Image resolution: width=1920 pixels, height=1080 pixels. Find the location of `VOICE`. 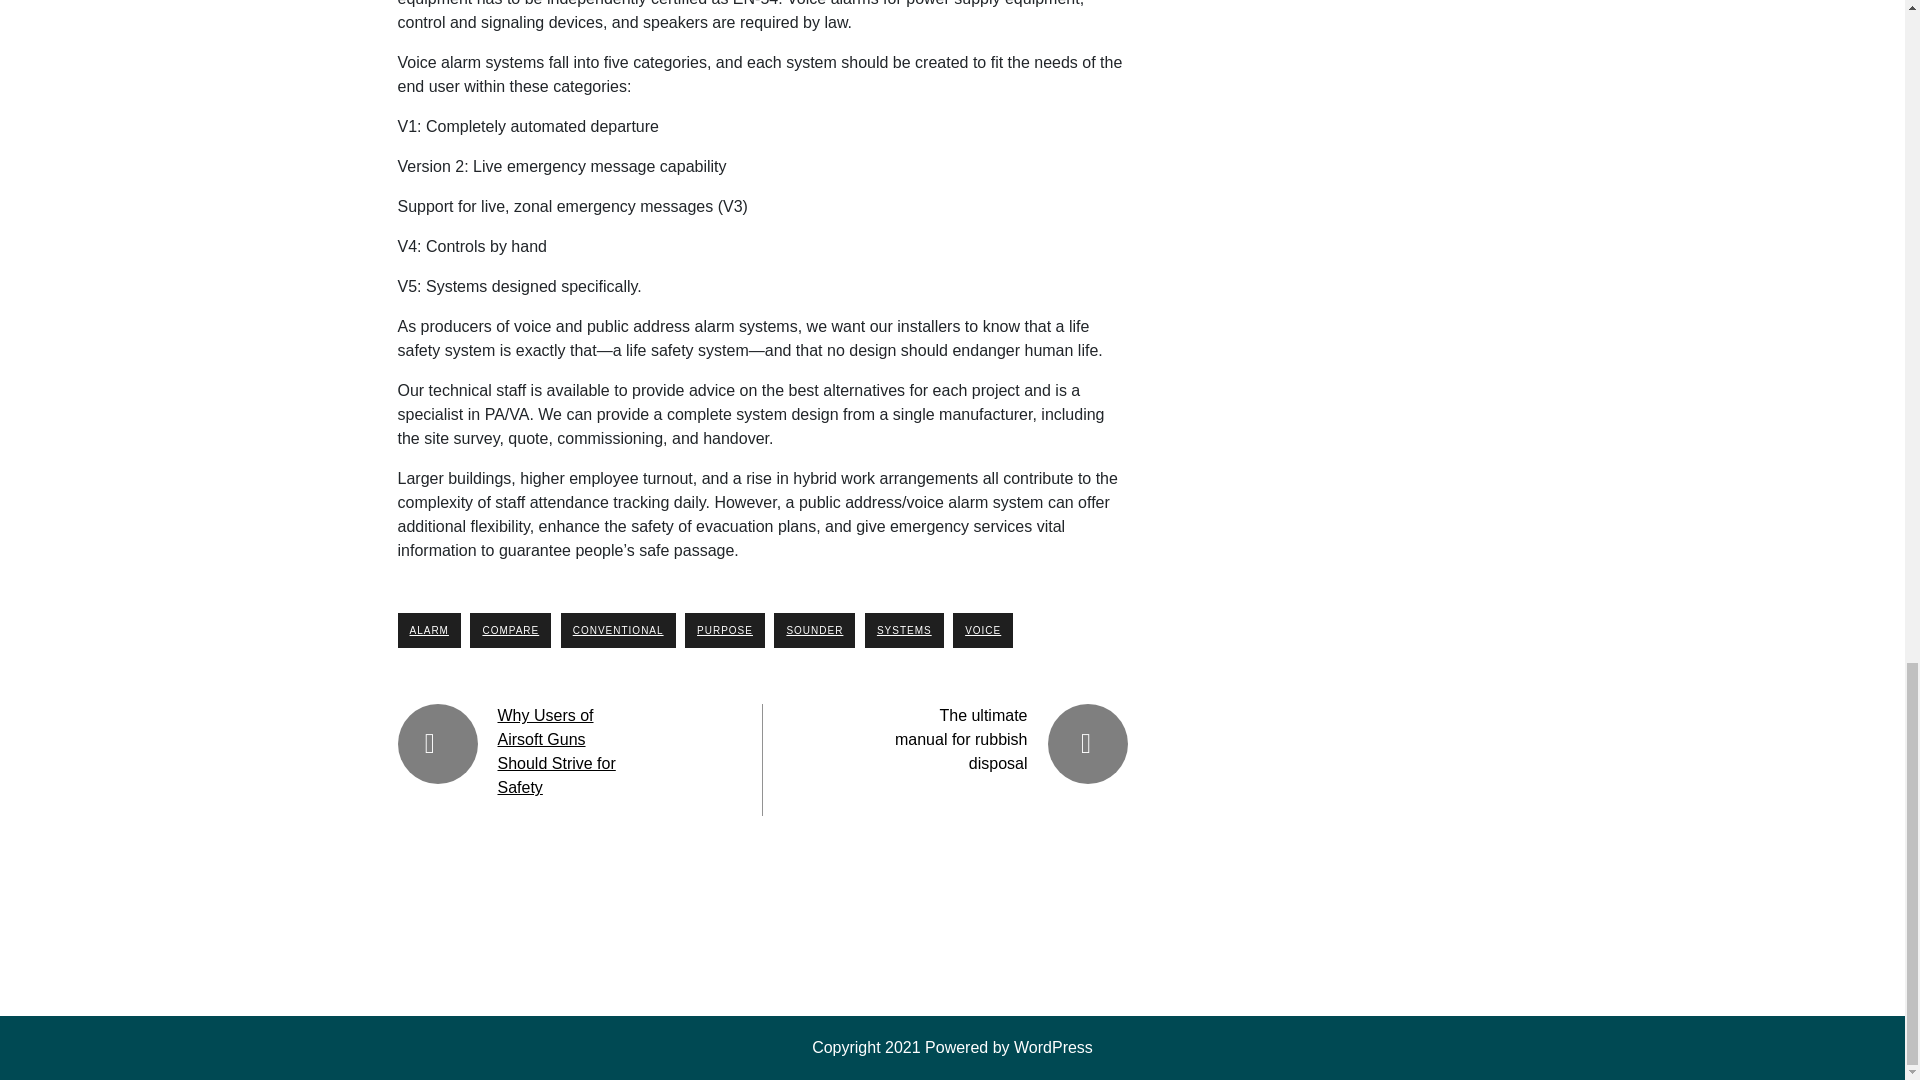

VOICE is located at coordinates (982, 630).